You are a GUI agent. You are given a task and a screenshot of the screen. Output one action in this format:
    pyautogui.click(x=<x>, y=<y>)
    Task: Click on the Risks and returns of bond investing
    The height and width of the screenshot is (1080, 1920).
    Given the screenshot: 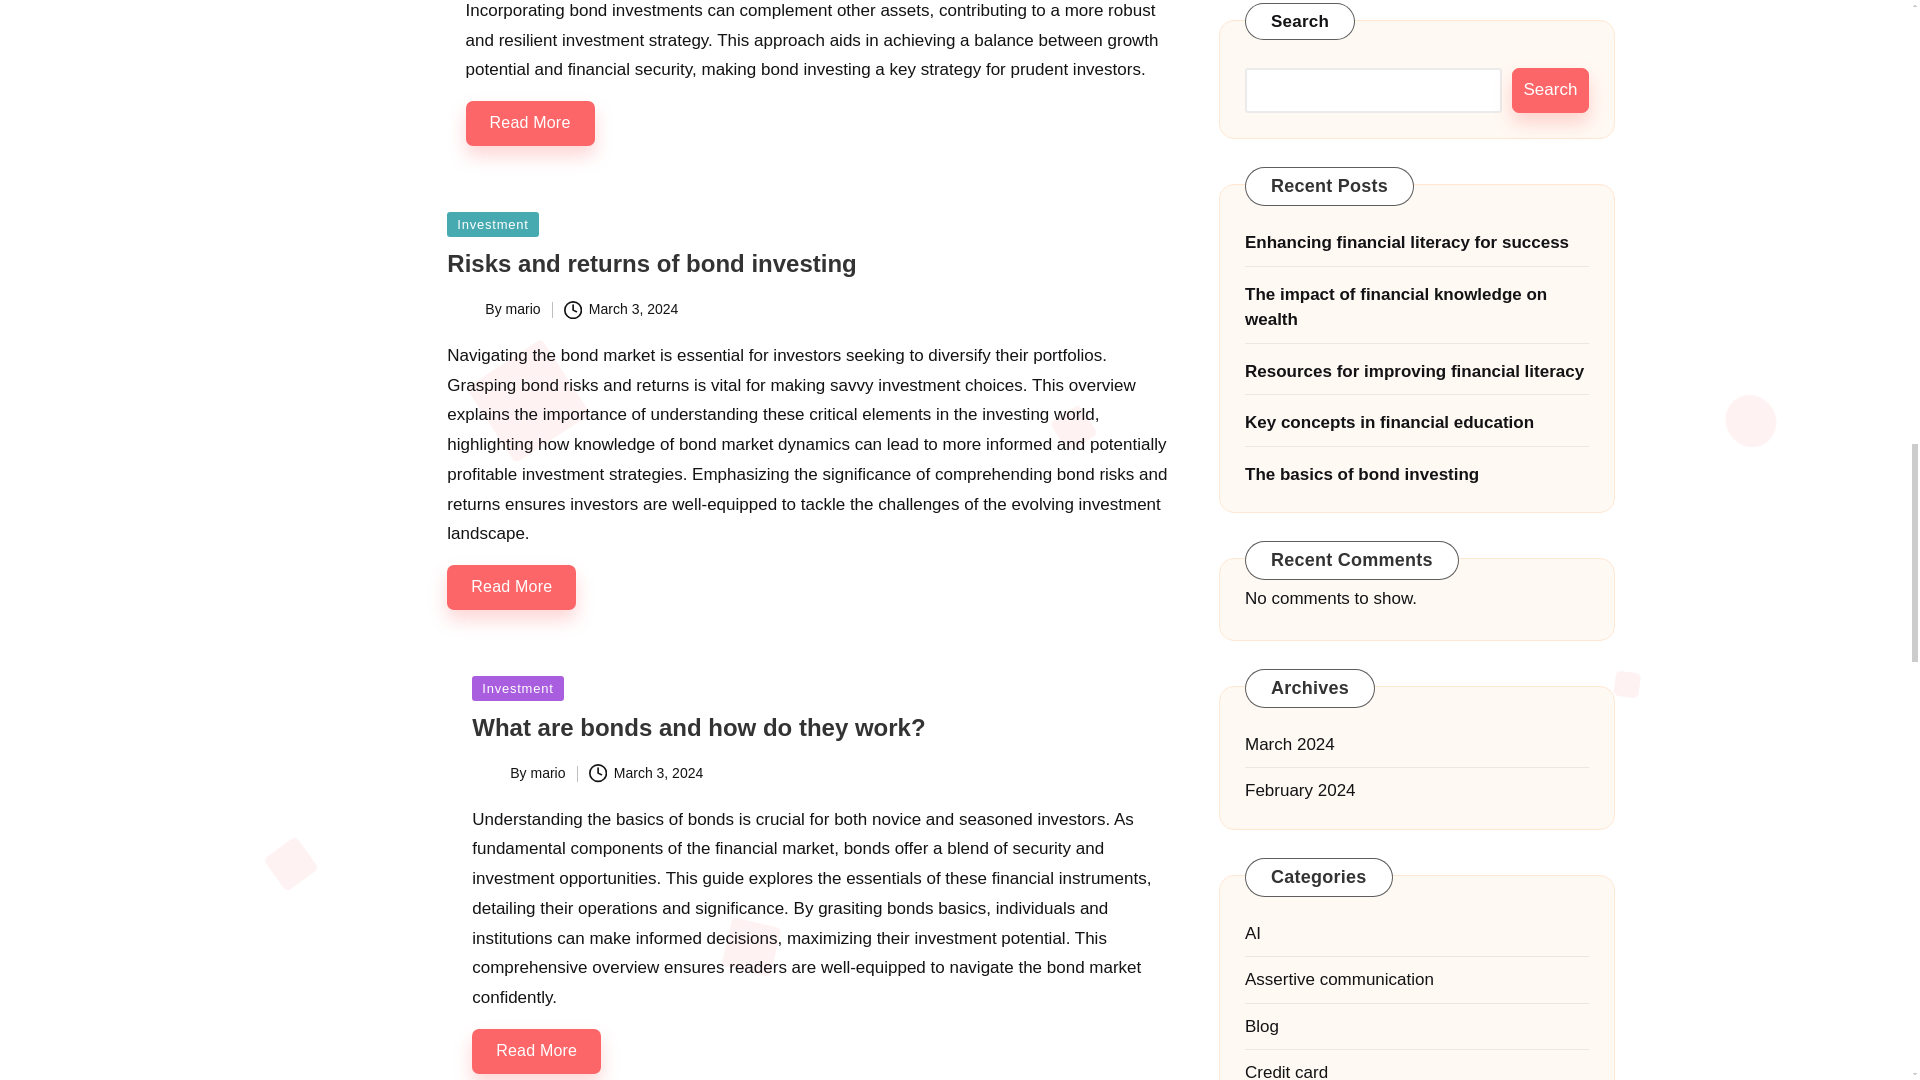 What is the action you would take?
    pyautogui.click(x=652, y=262)
    